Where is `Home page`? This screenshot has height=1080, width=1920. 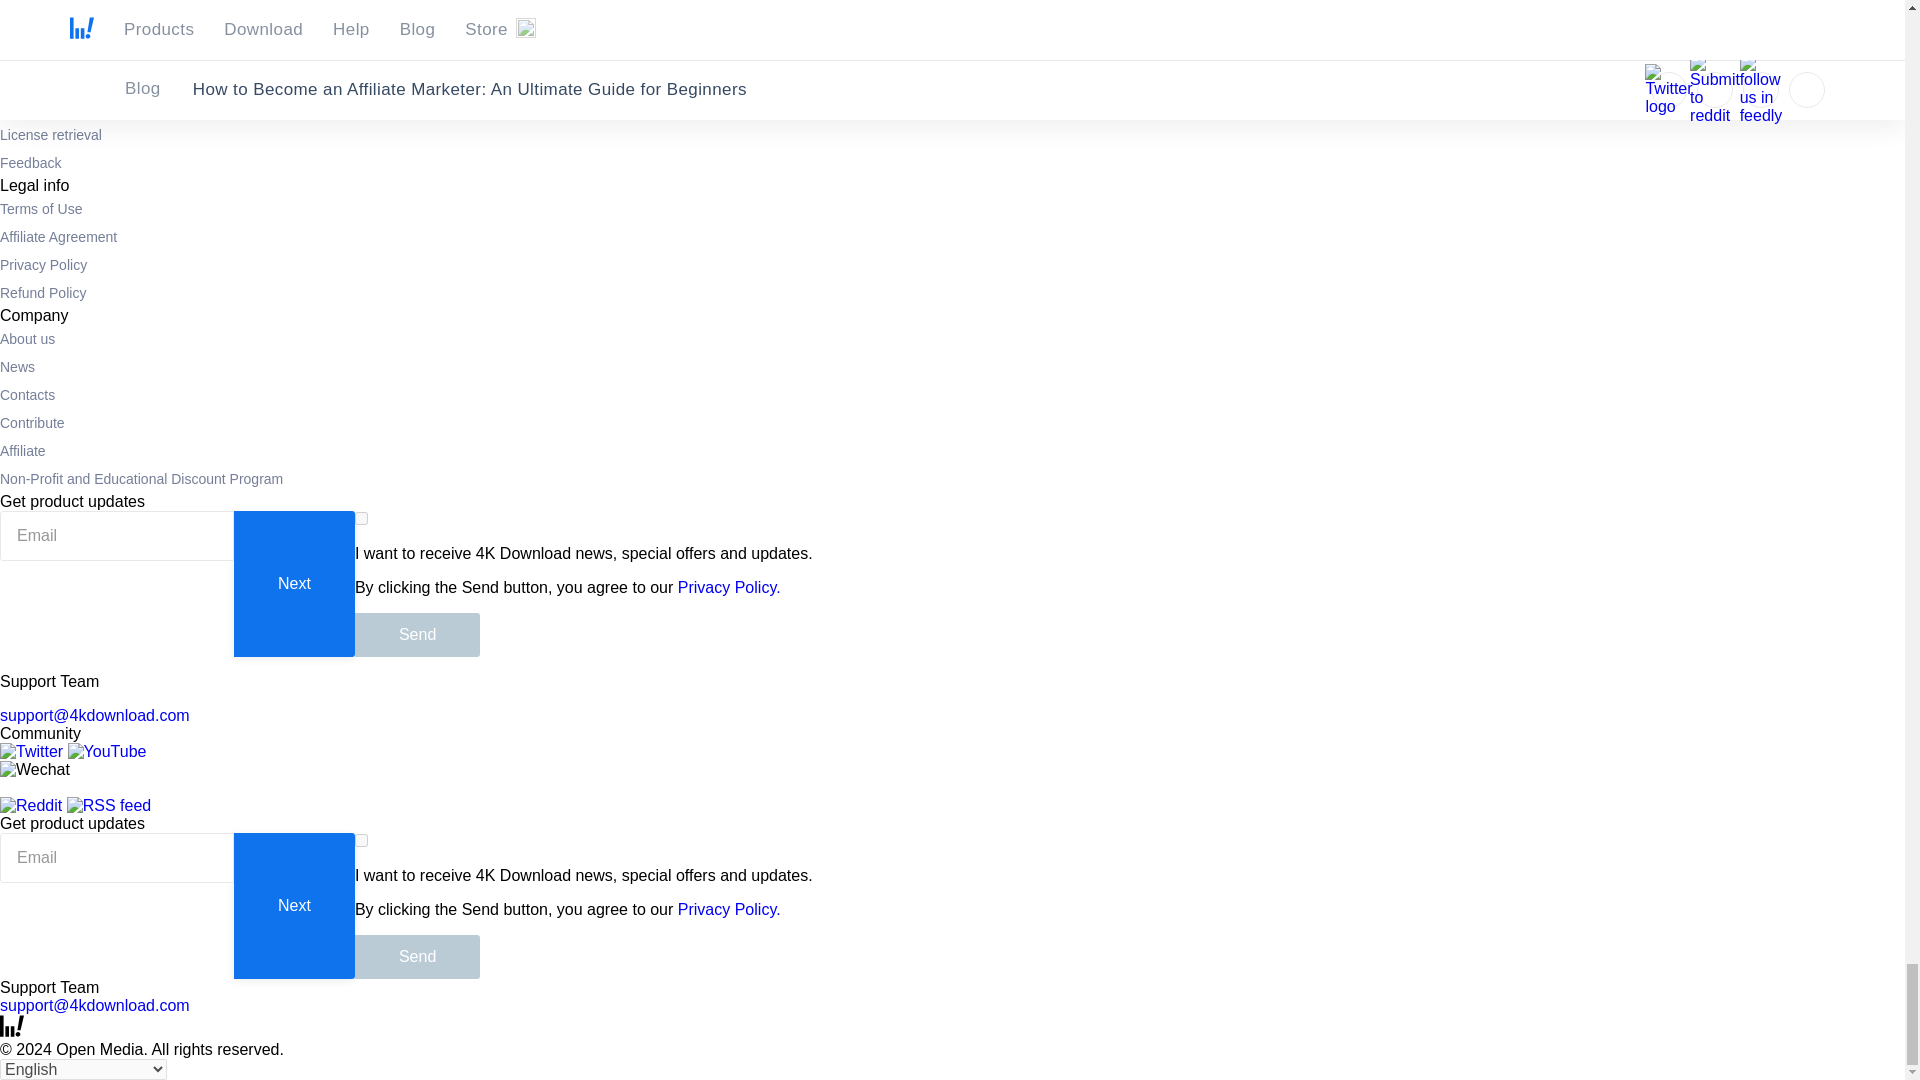
Home page is located at coordinates (12, 1031).